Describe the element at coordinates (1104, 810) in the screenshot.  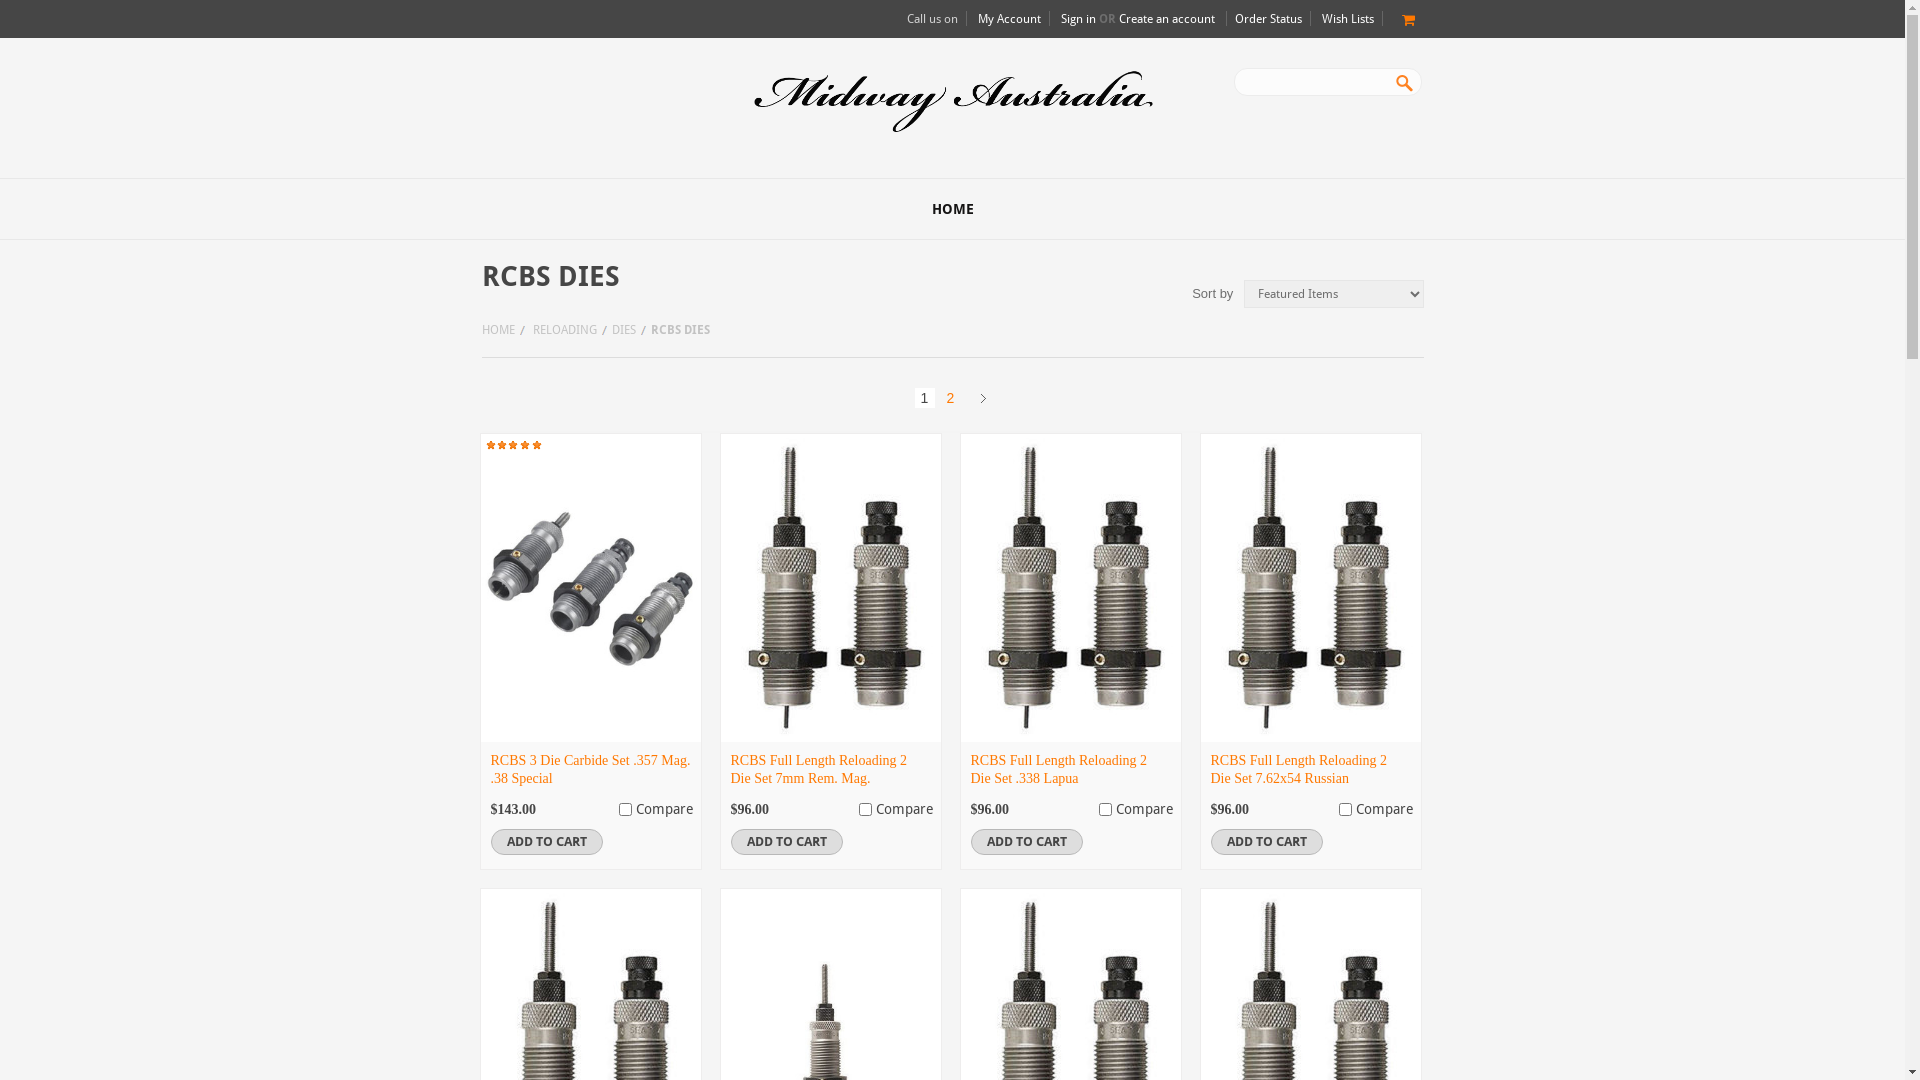
I see `Add to compare` at that location.